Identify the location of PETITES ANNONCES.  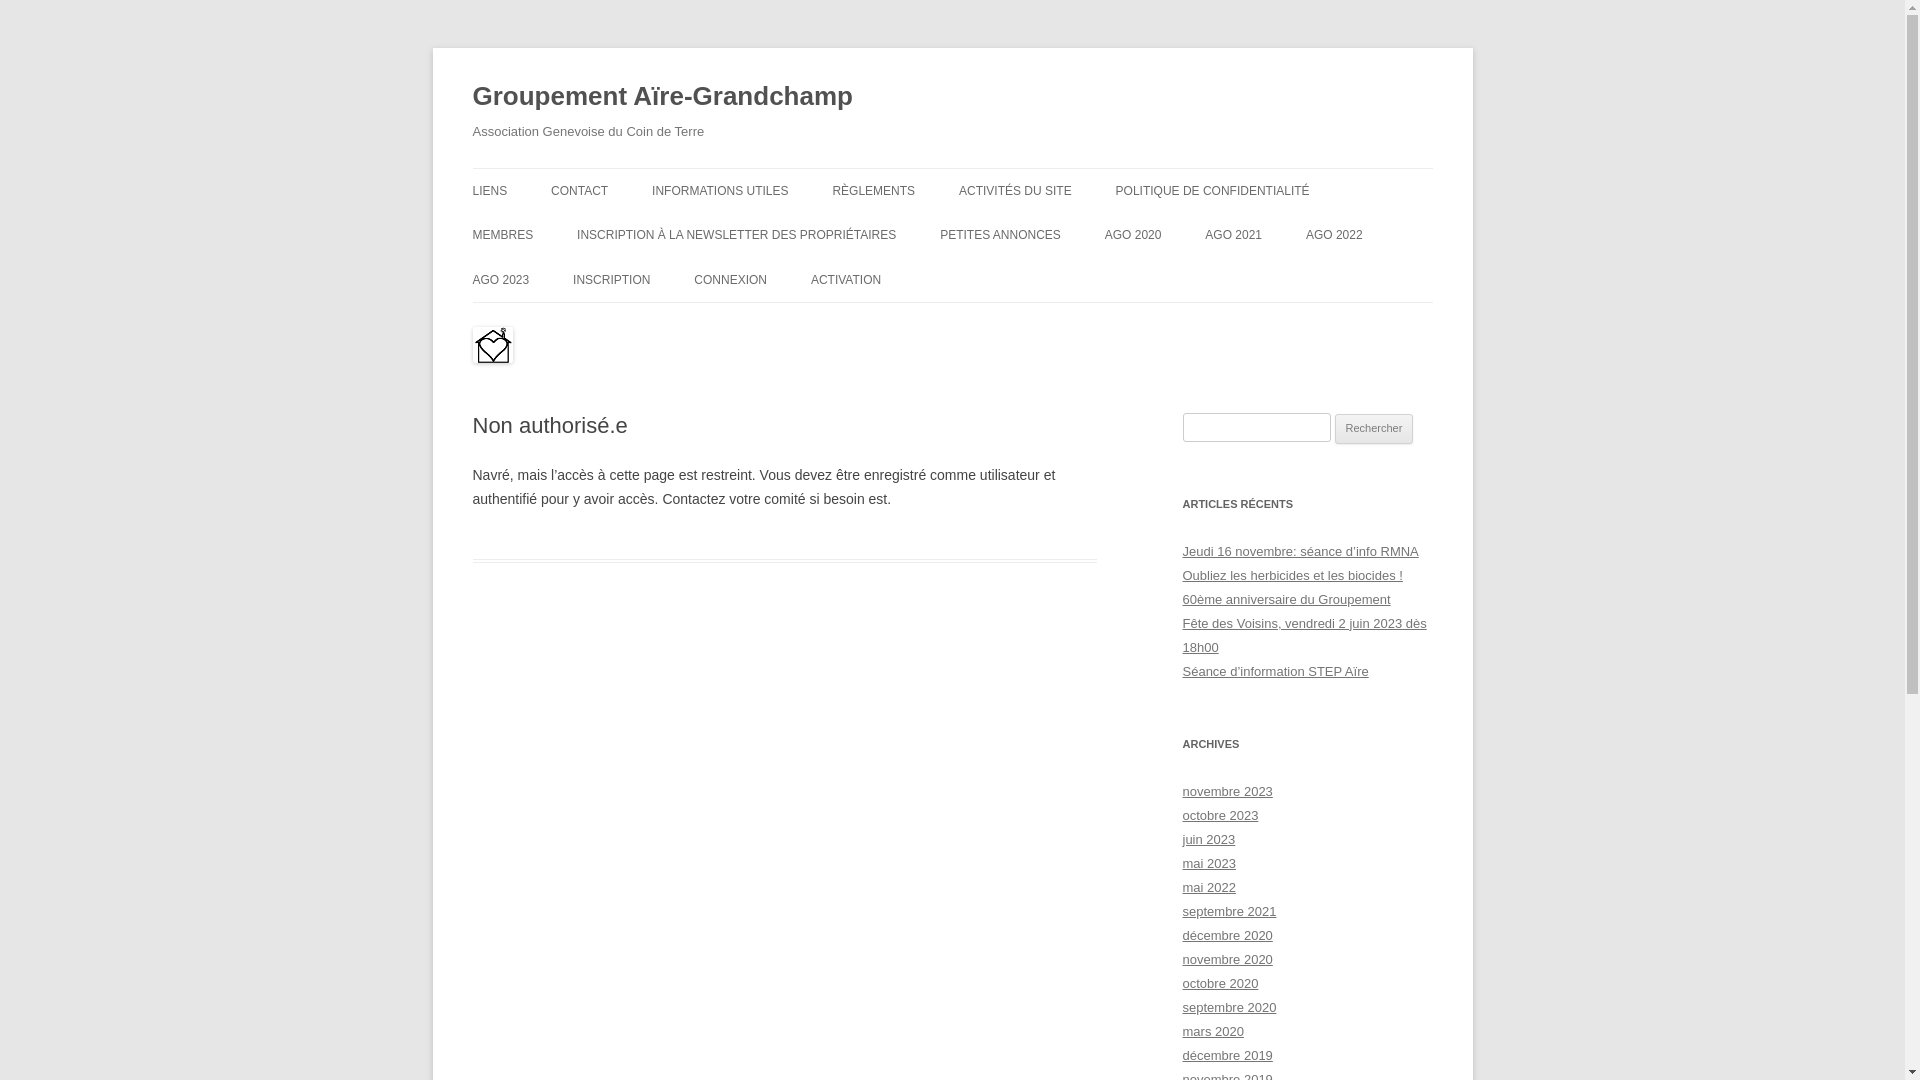
(1000, 235).